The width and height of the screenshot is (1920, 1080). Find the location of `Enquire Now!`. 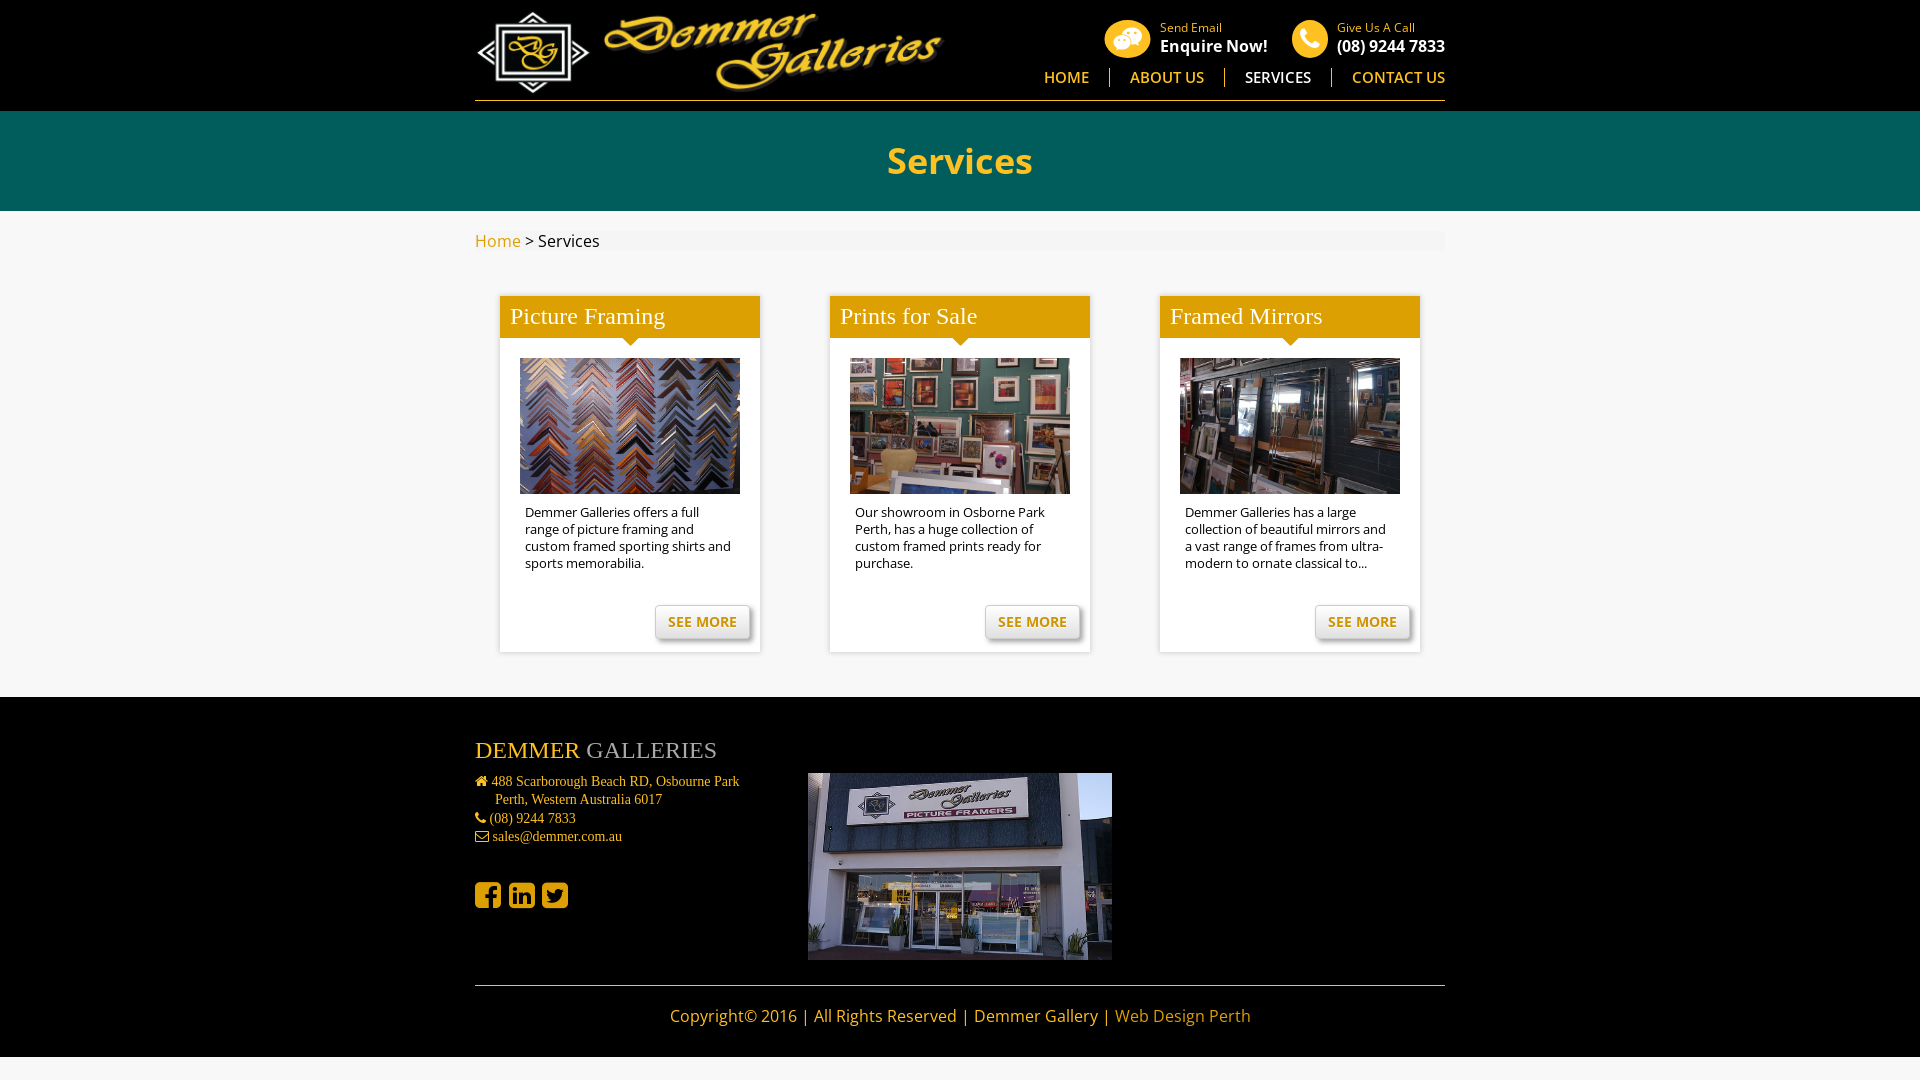

Enquire Now! is located at coordinates (1214, 46).